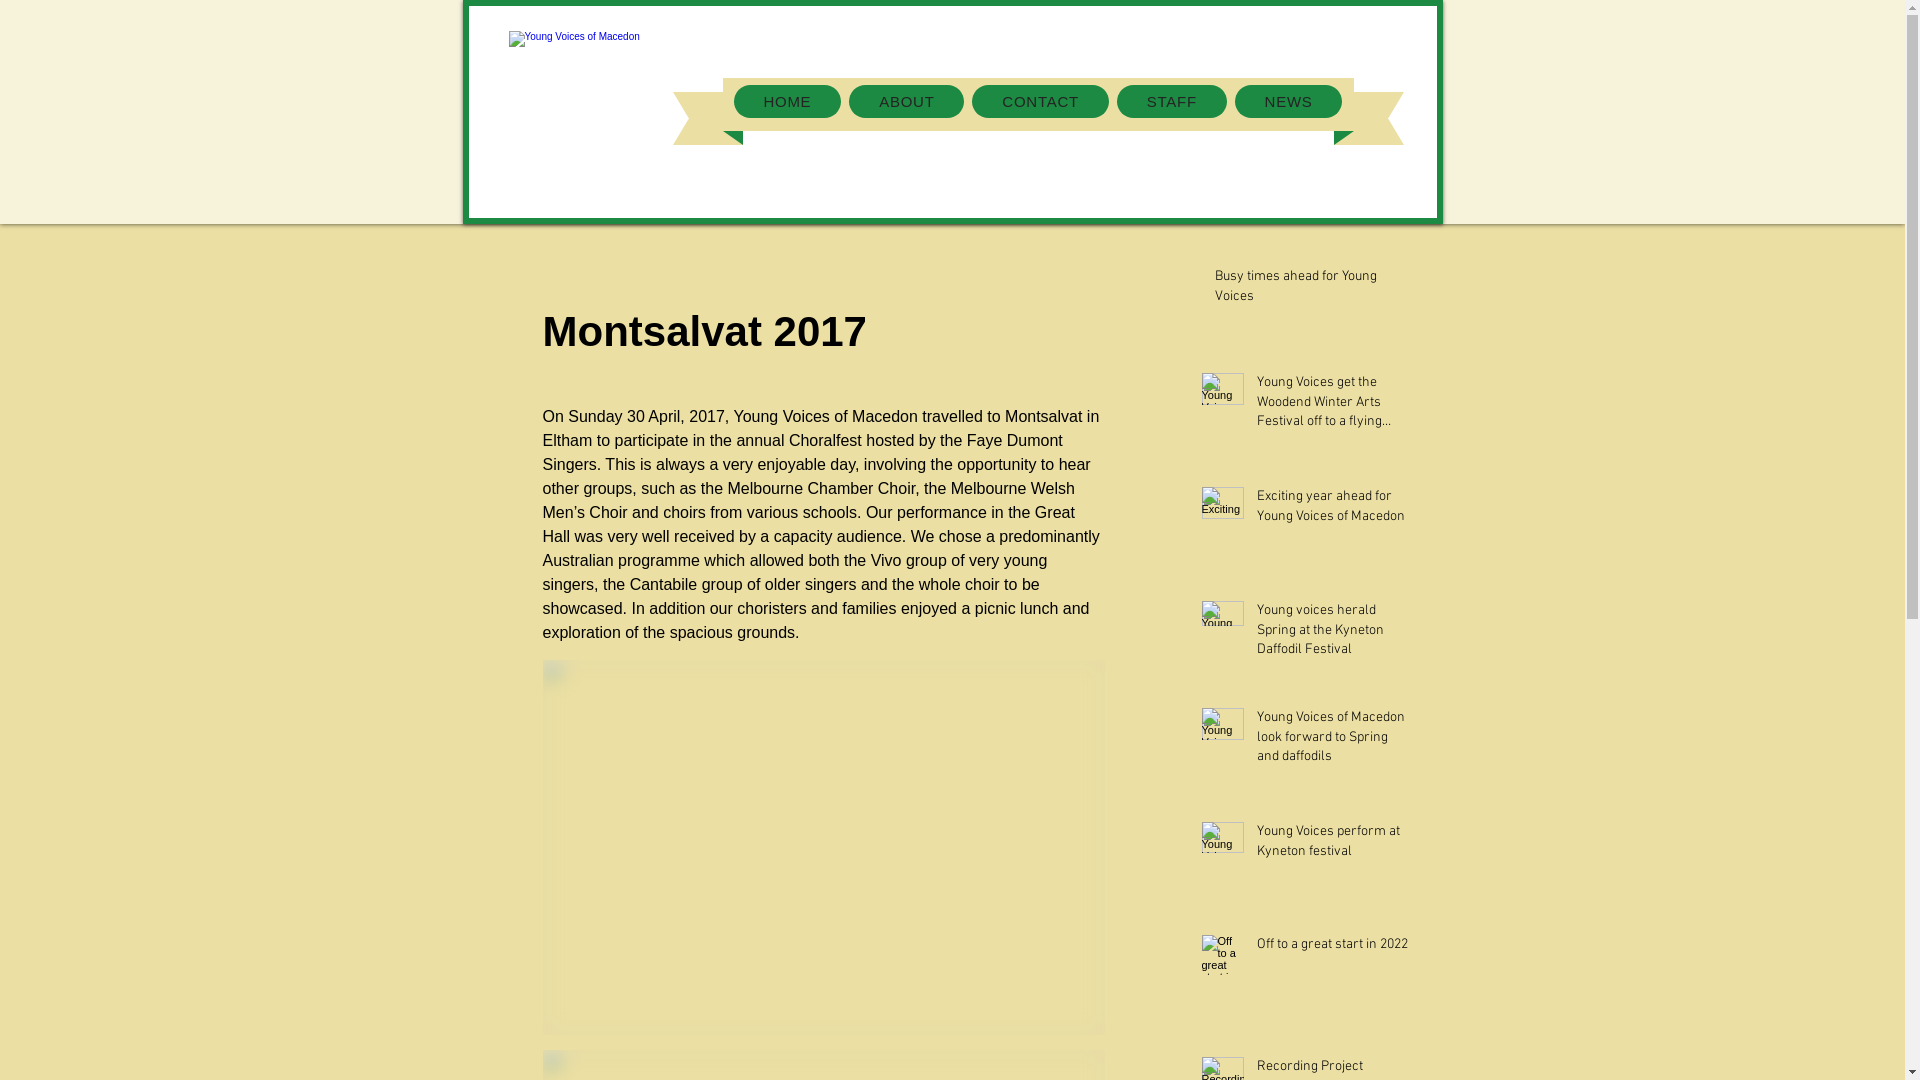  Describe the element at coordinates (1312, 290) in the screenshot. I see `Busy times ahead for Young Voices` at that location.